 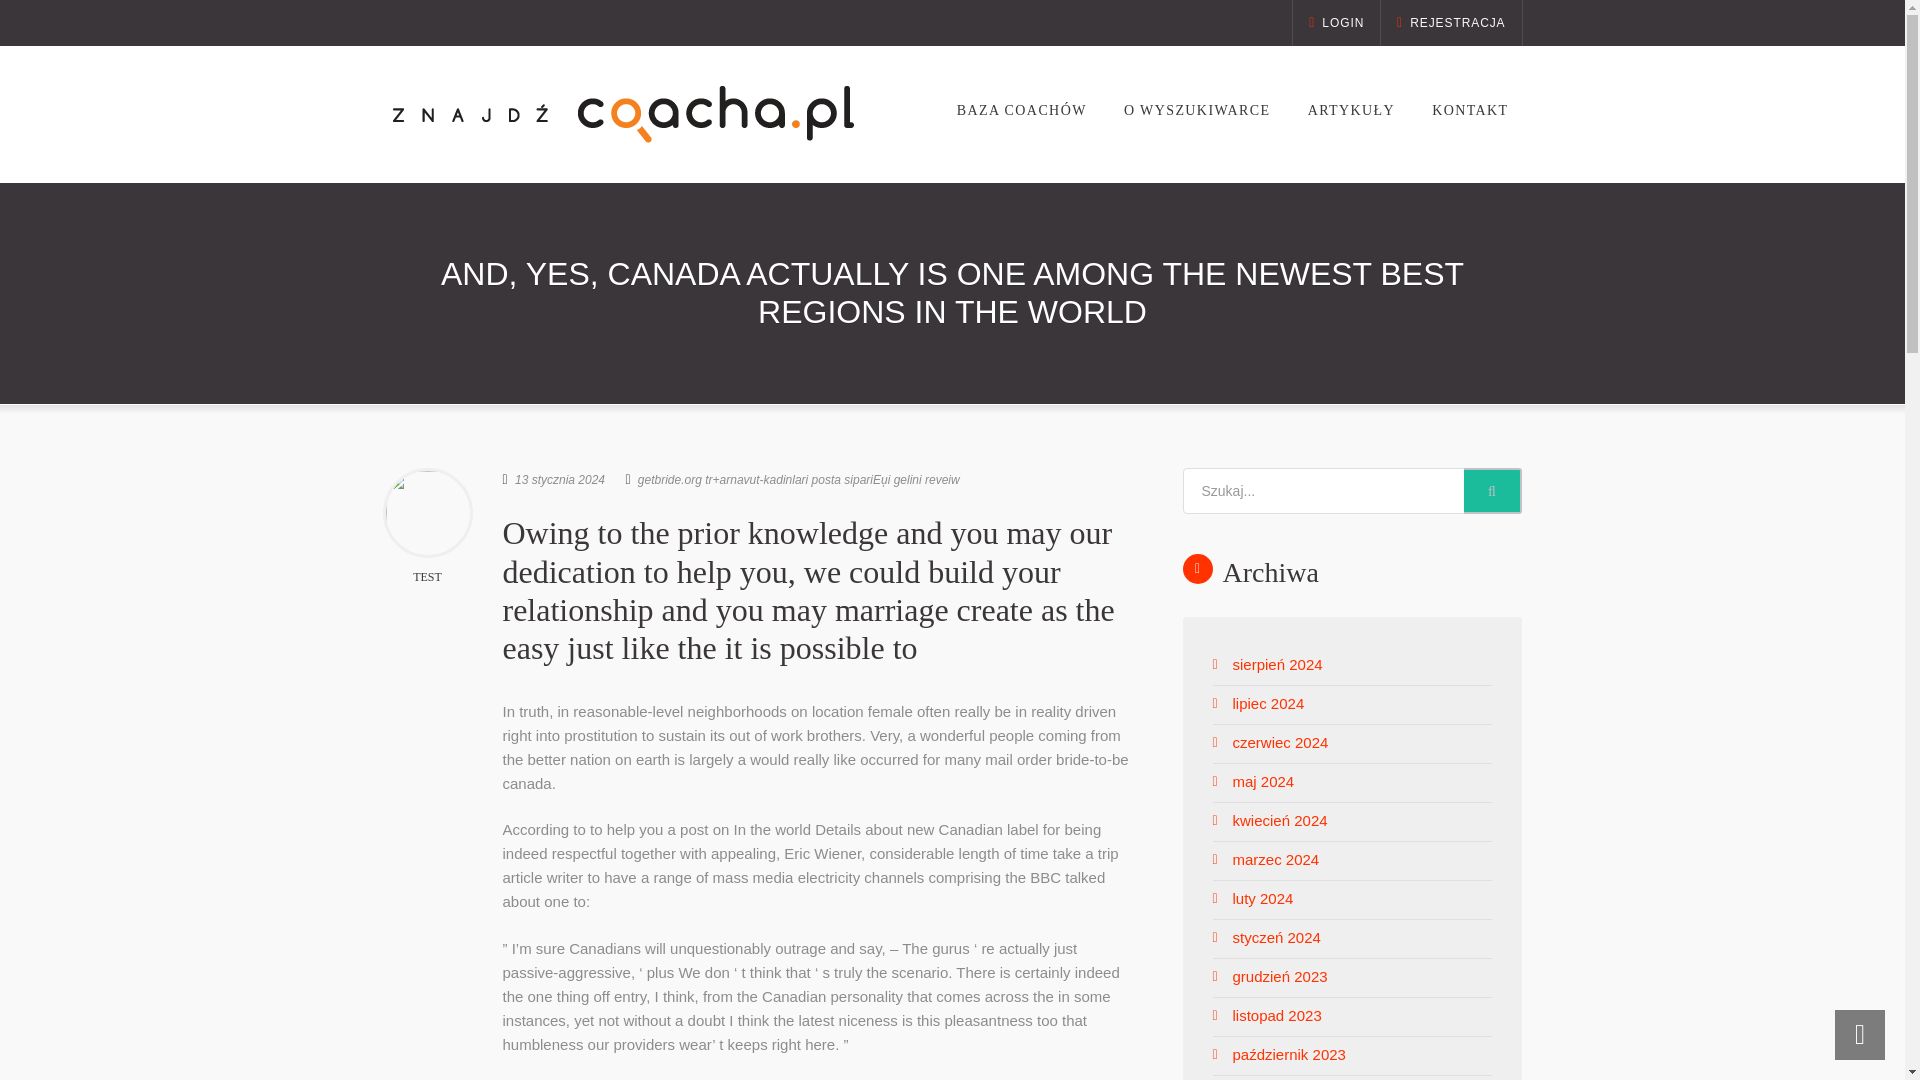 What do you see at coordinates (1336, 23) in the screenshot?
I see `LOGIN` at bounding box center [1336, 23].